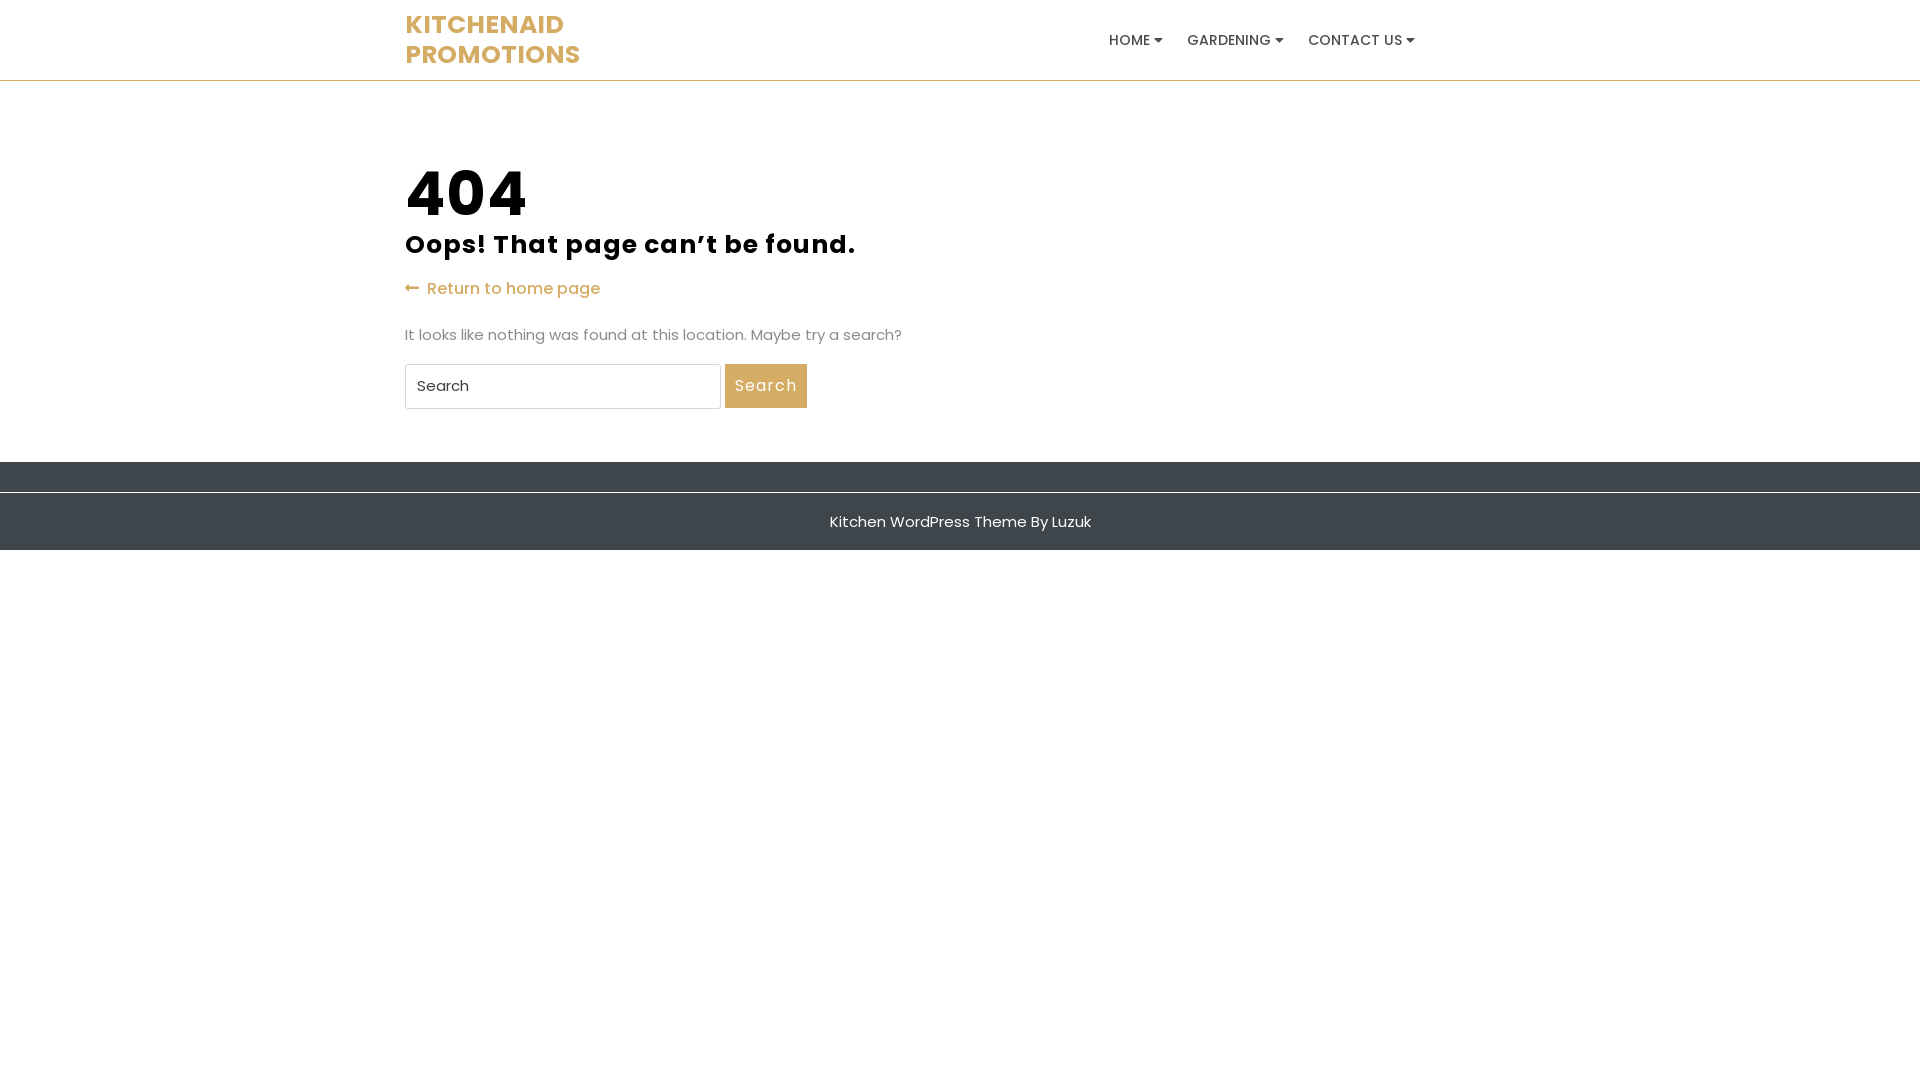  Describe the element at coordinates (492, 40) in the screenshot. I see `KITCHENAID PROMOTIONS` at that location.